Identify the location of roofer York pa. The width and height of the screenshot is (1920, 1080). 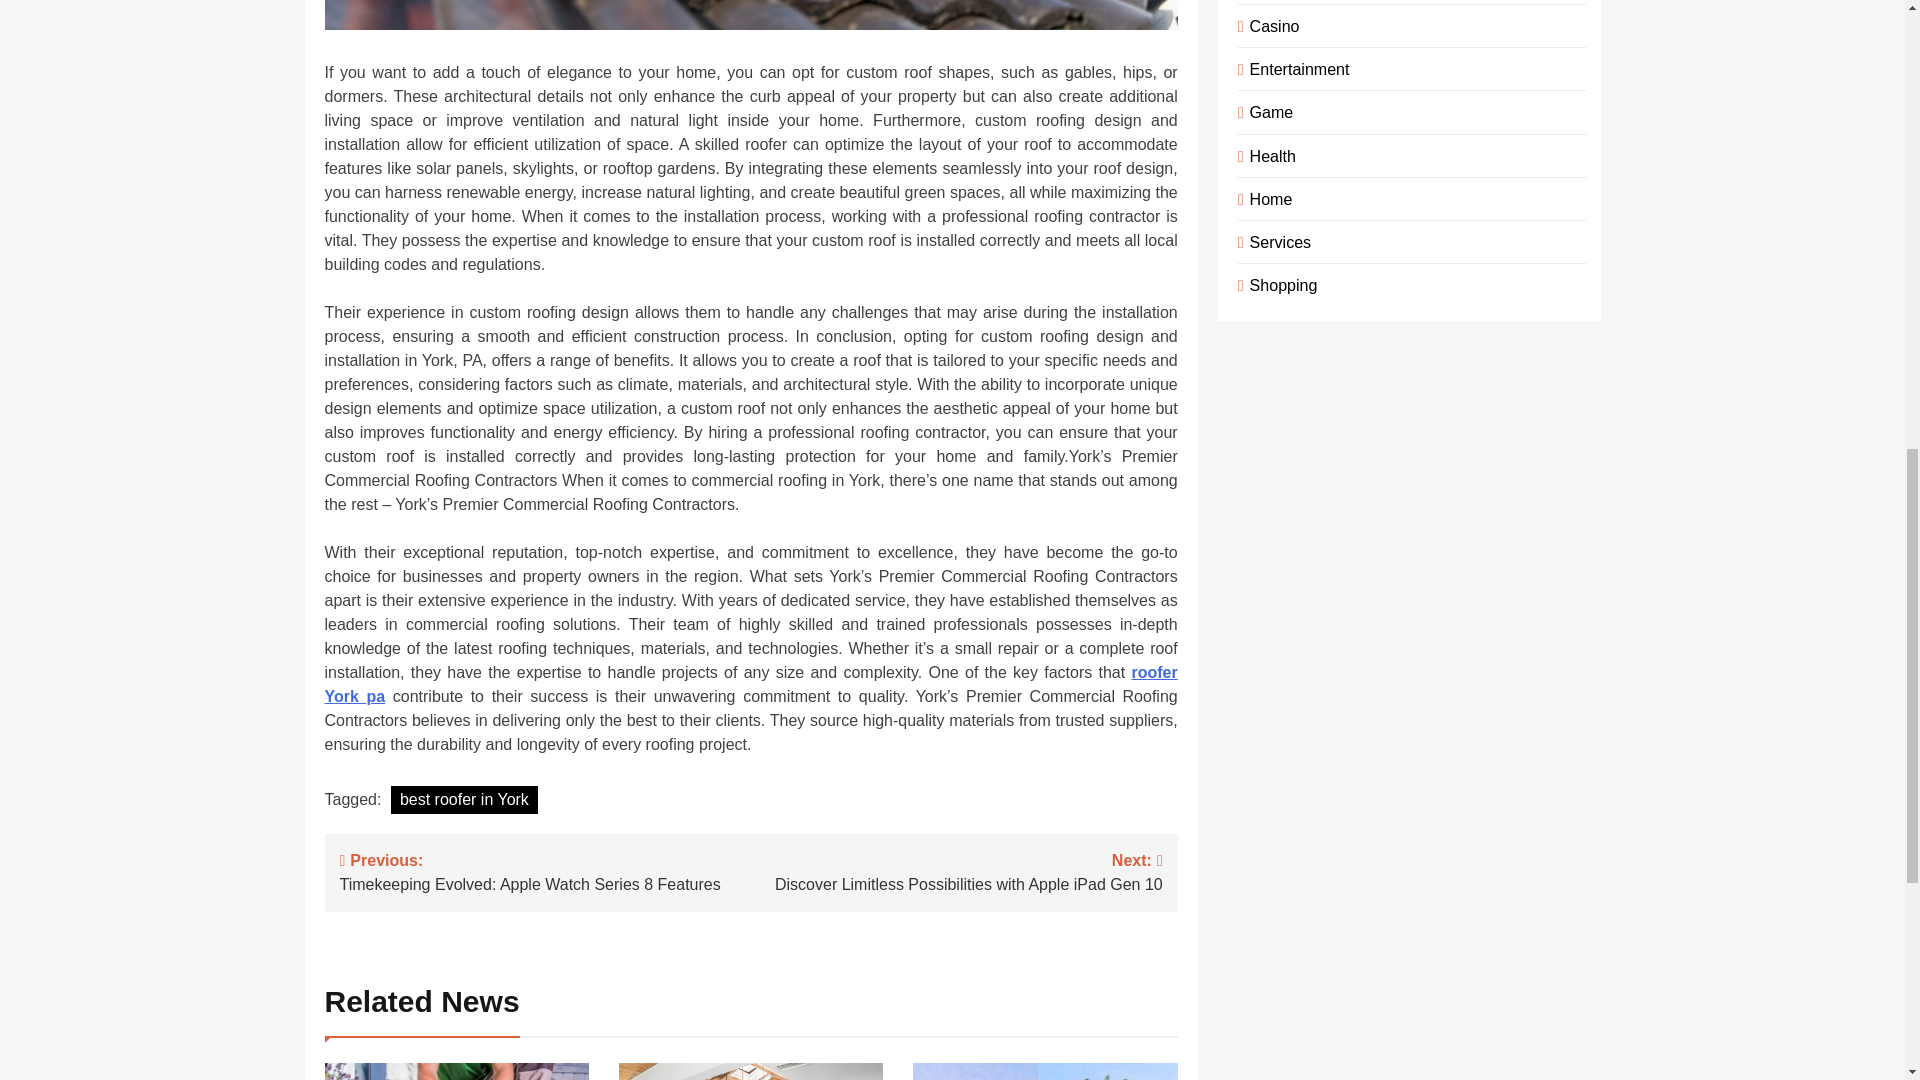
(750, 684).